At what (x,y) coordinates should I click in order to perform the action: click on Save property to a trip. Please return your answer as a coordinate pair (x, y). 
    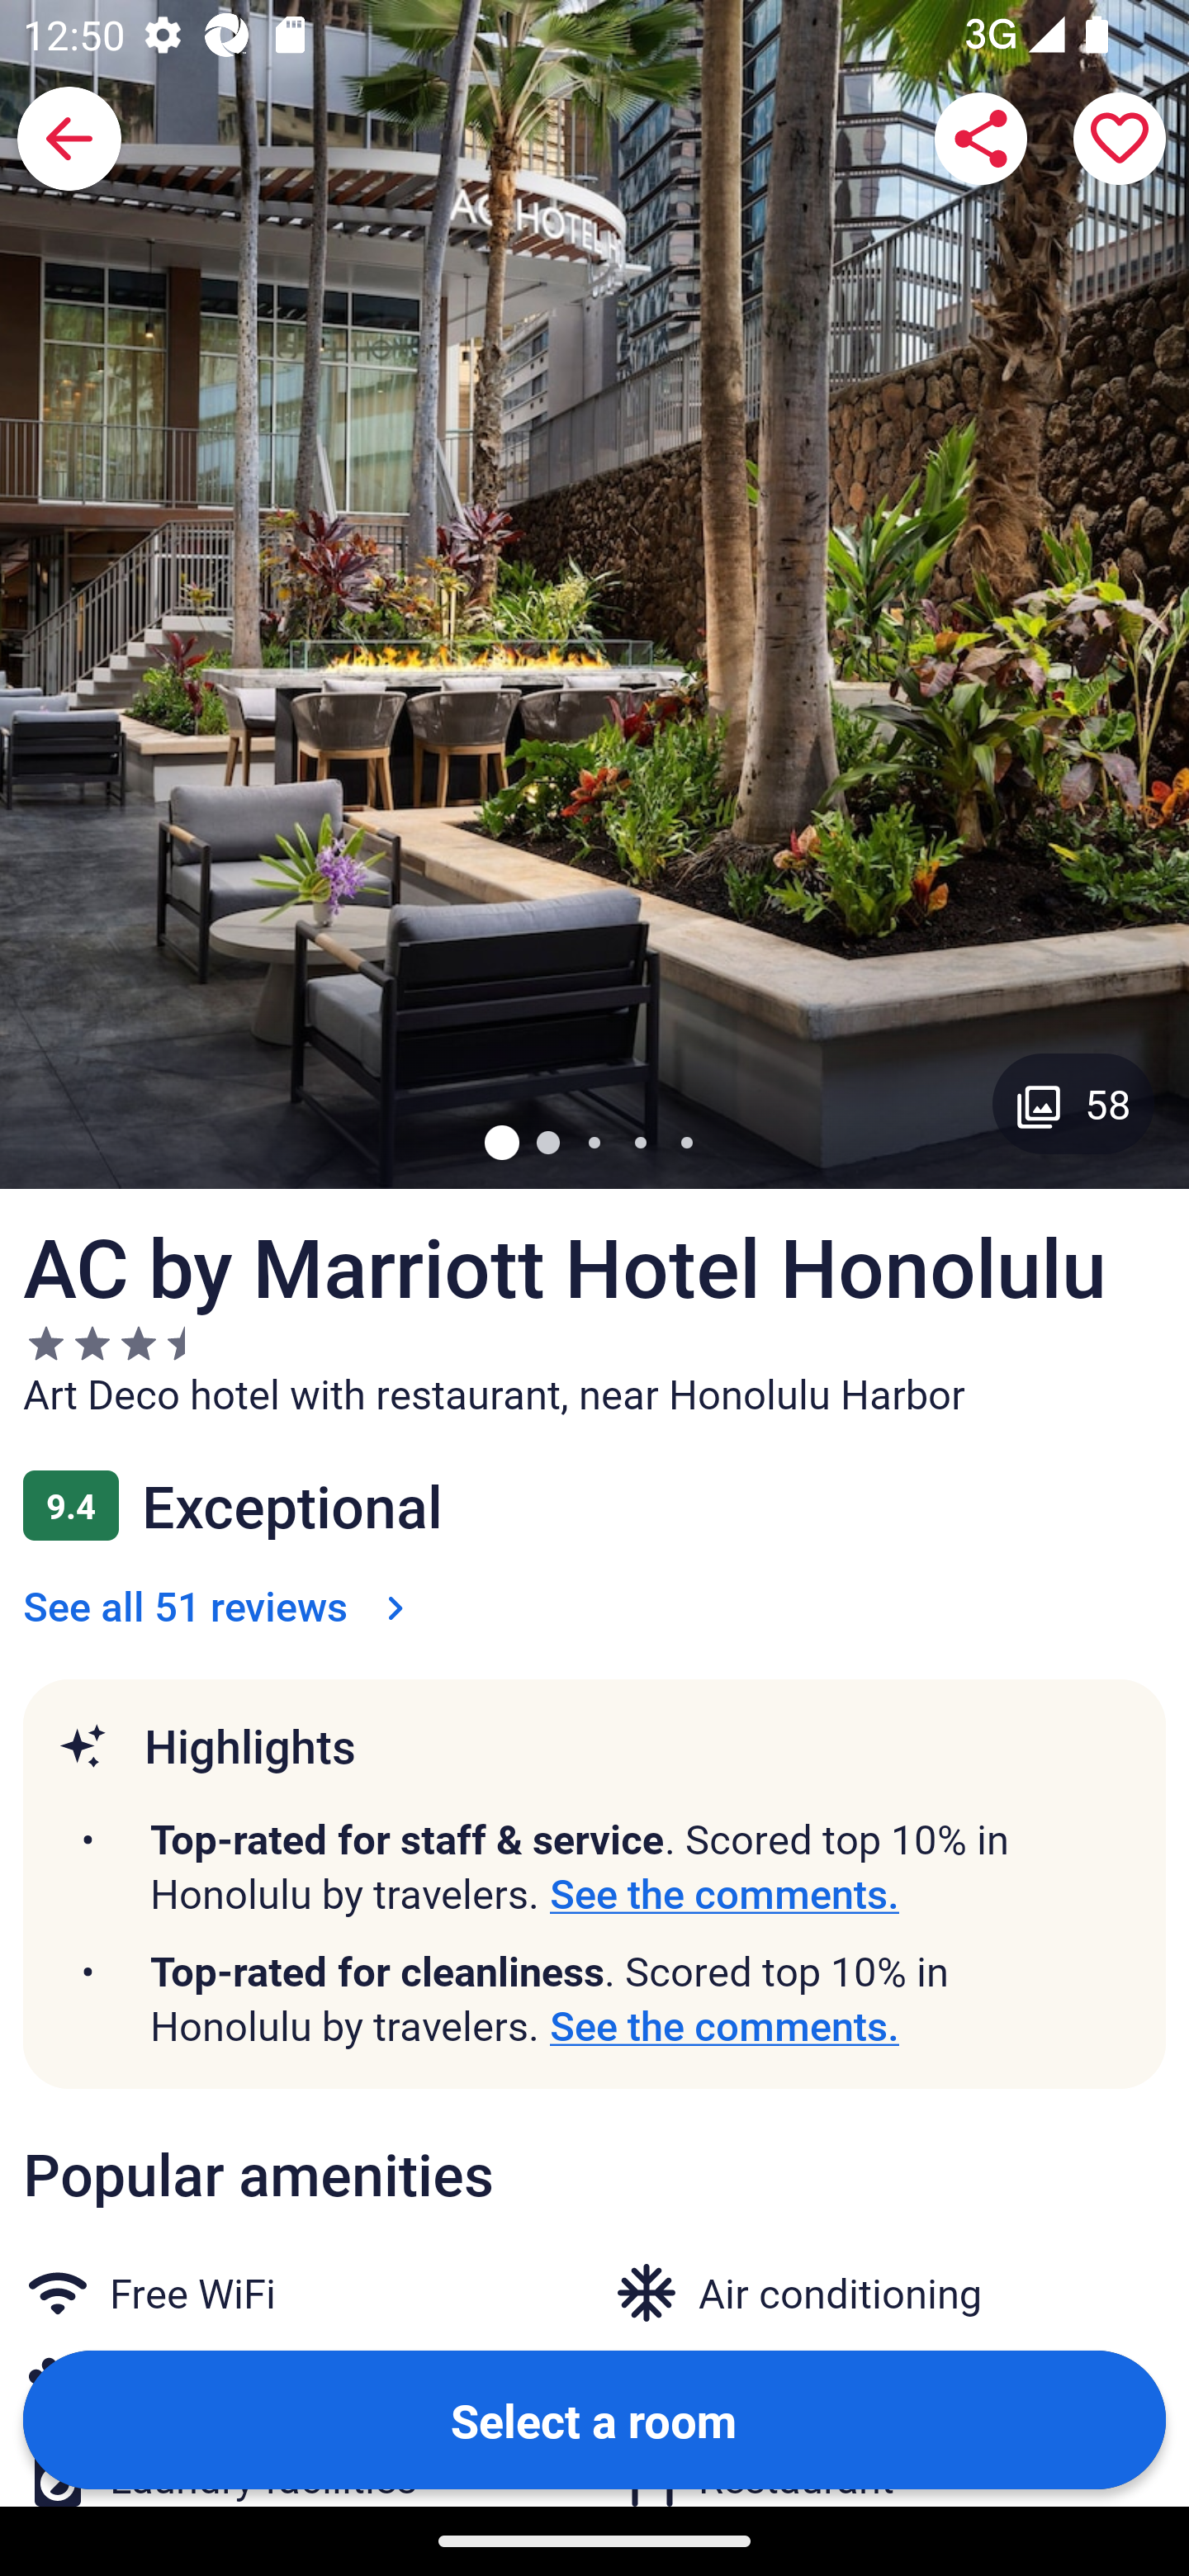
    Looking at the image, I should click on (1120, 139).